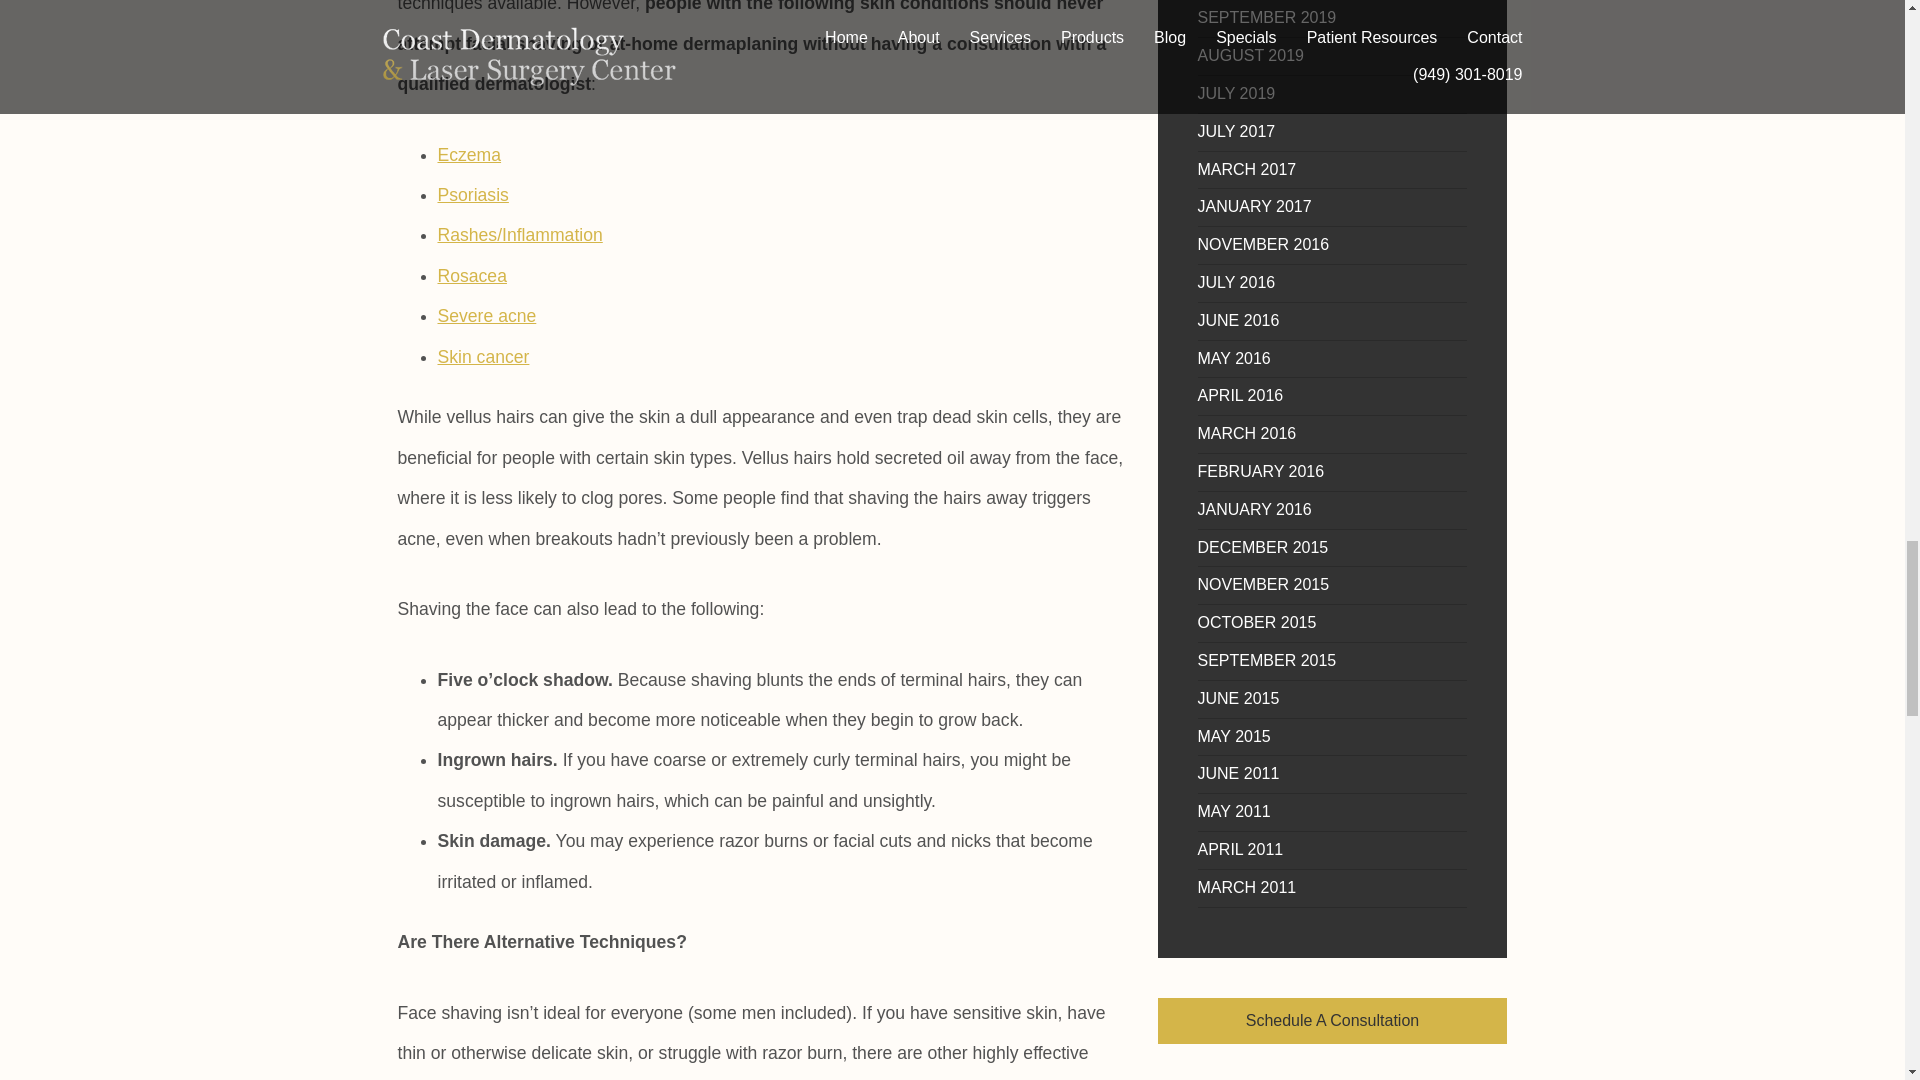 The width and height of the screenshot is (1920, 1080). What do you see at coordinates (469, 154) in the screenshot?
I see `Eczema` at bounding box center [469, 154].